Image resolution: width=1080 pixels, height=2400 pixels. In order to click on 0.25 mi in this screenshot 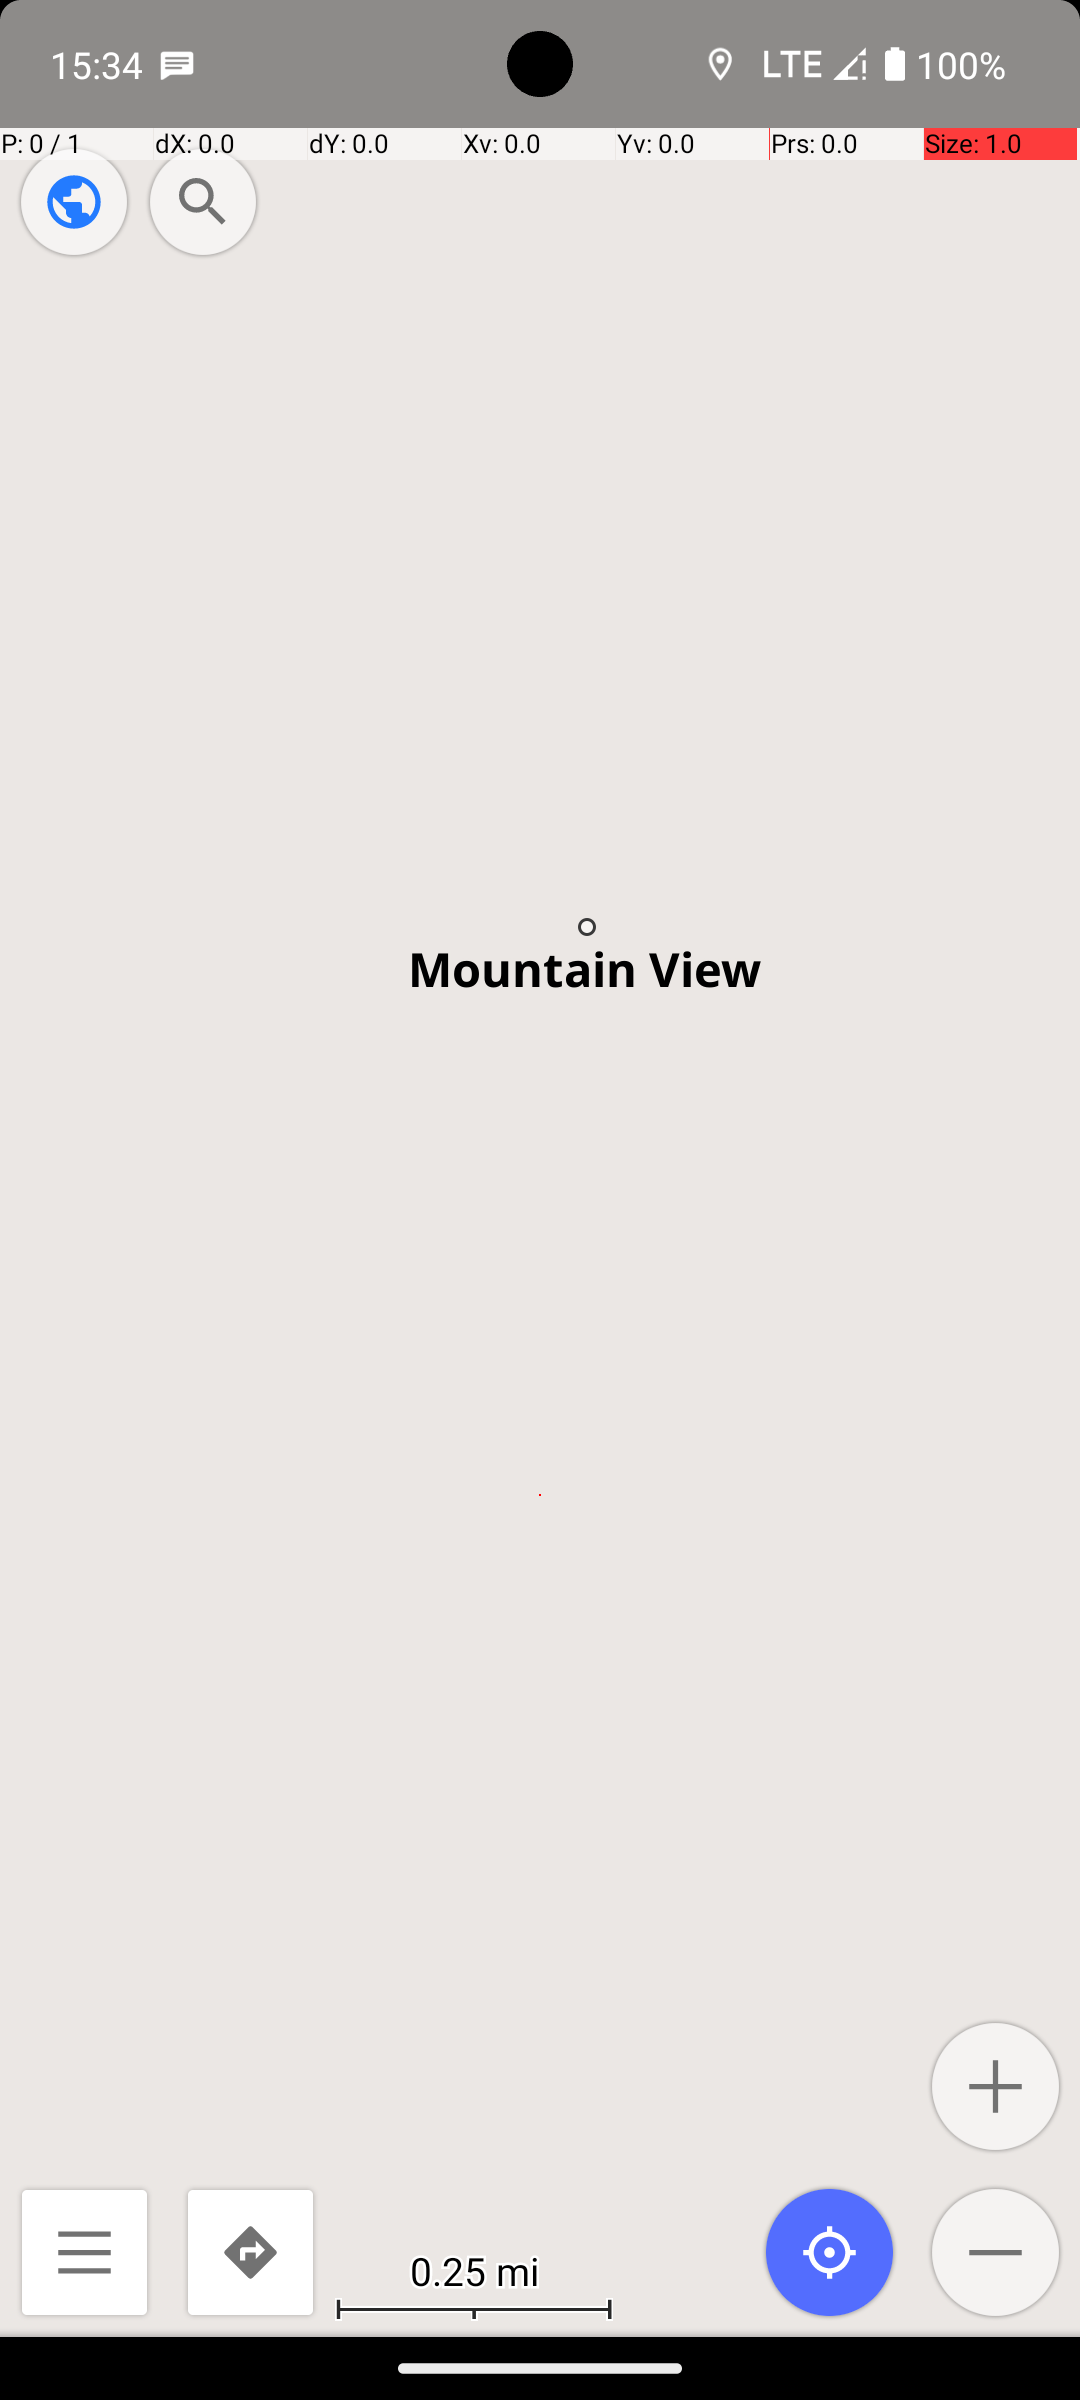, I will do `click(474, 2270)`.